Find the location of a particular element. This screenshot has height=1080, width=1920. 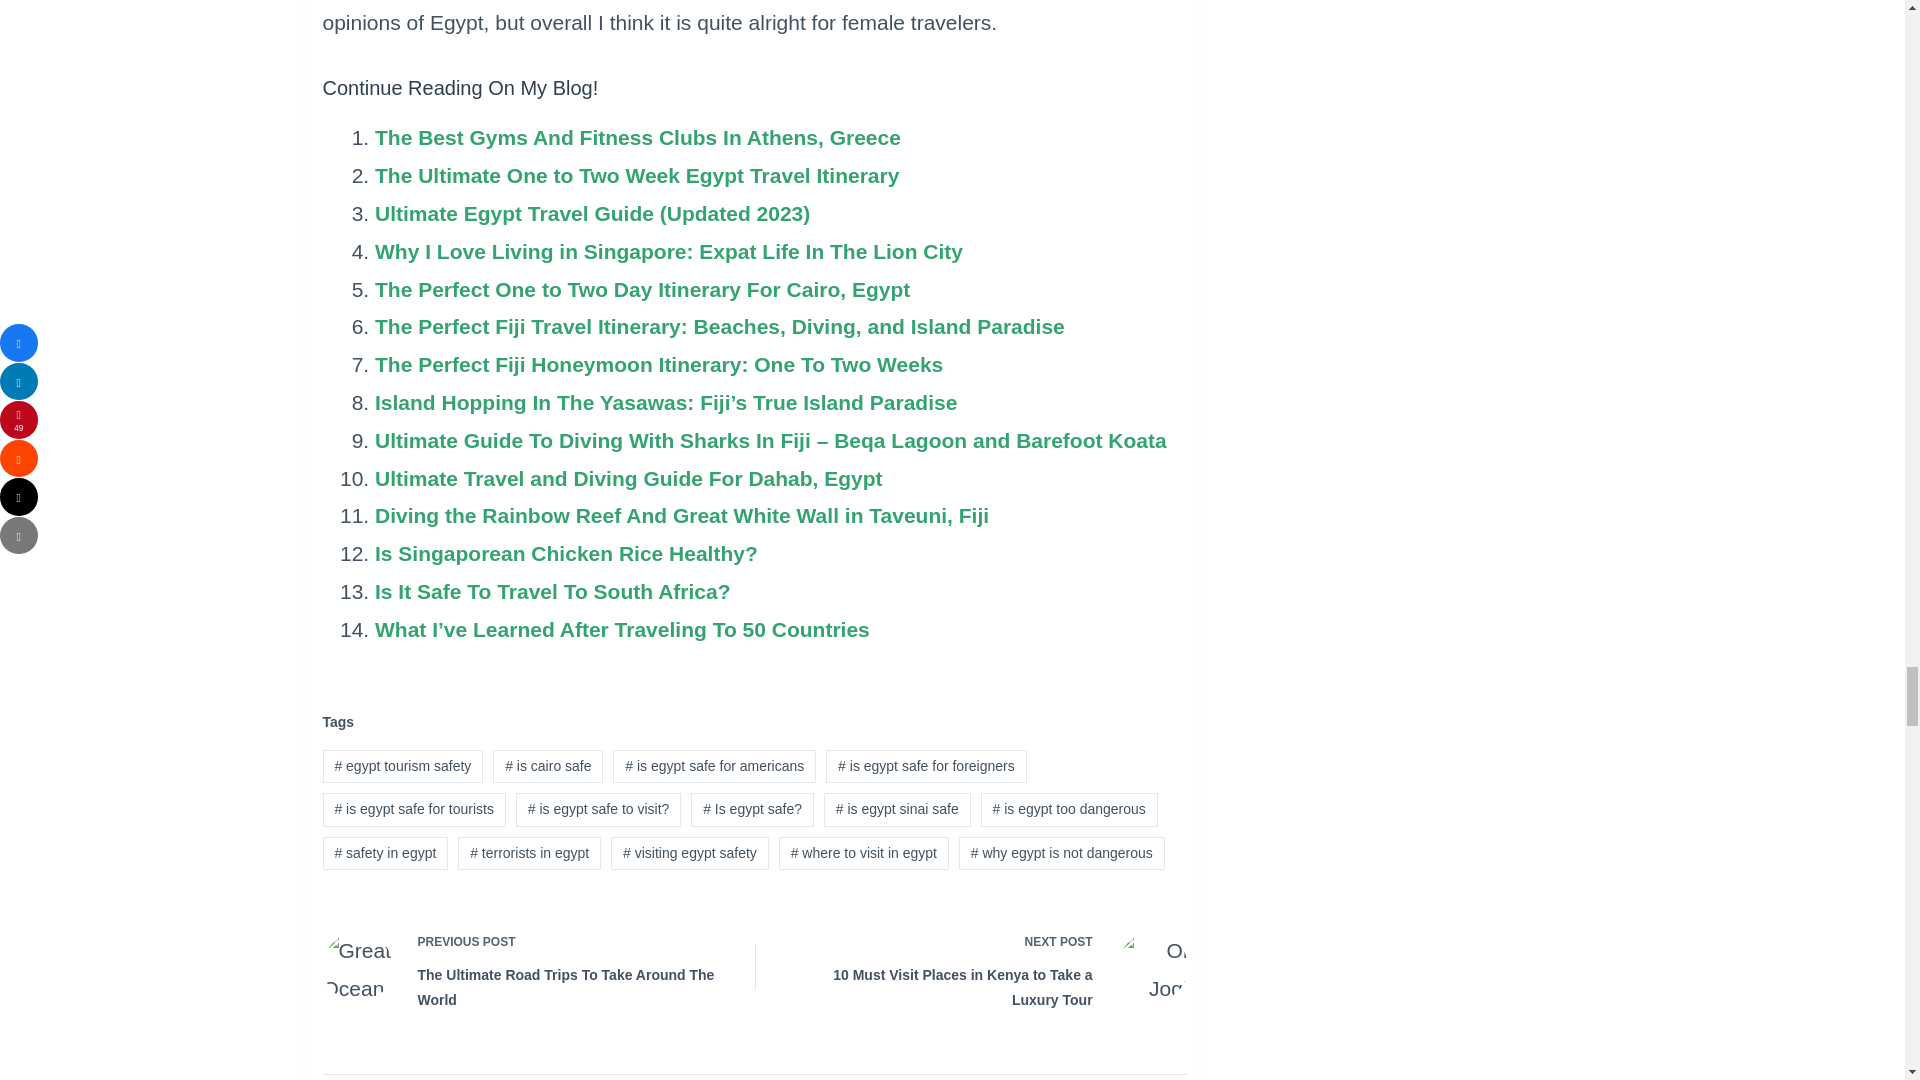

The Best Gyms And Fitness Clubs In Athens, Greece is located at coordinates (637, 138).